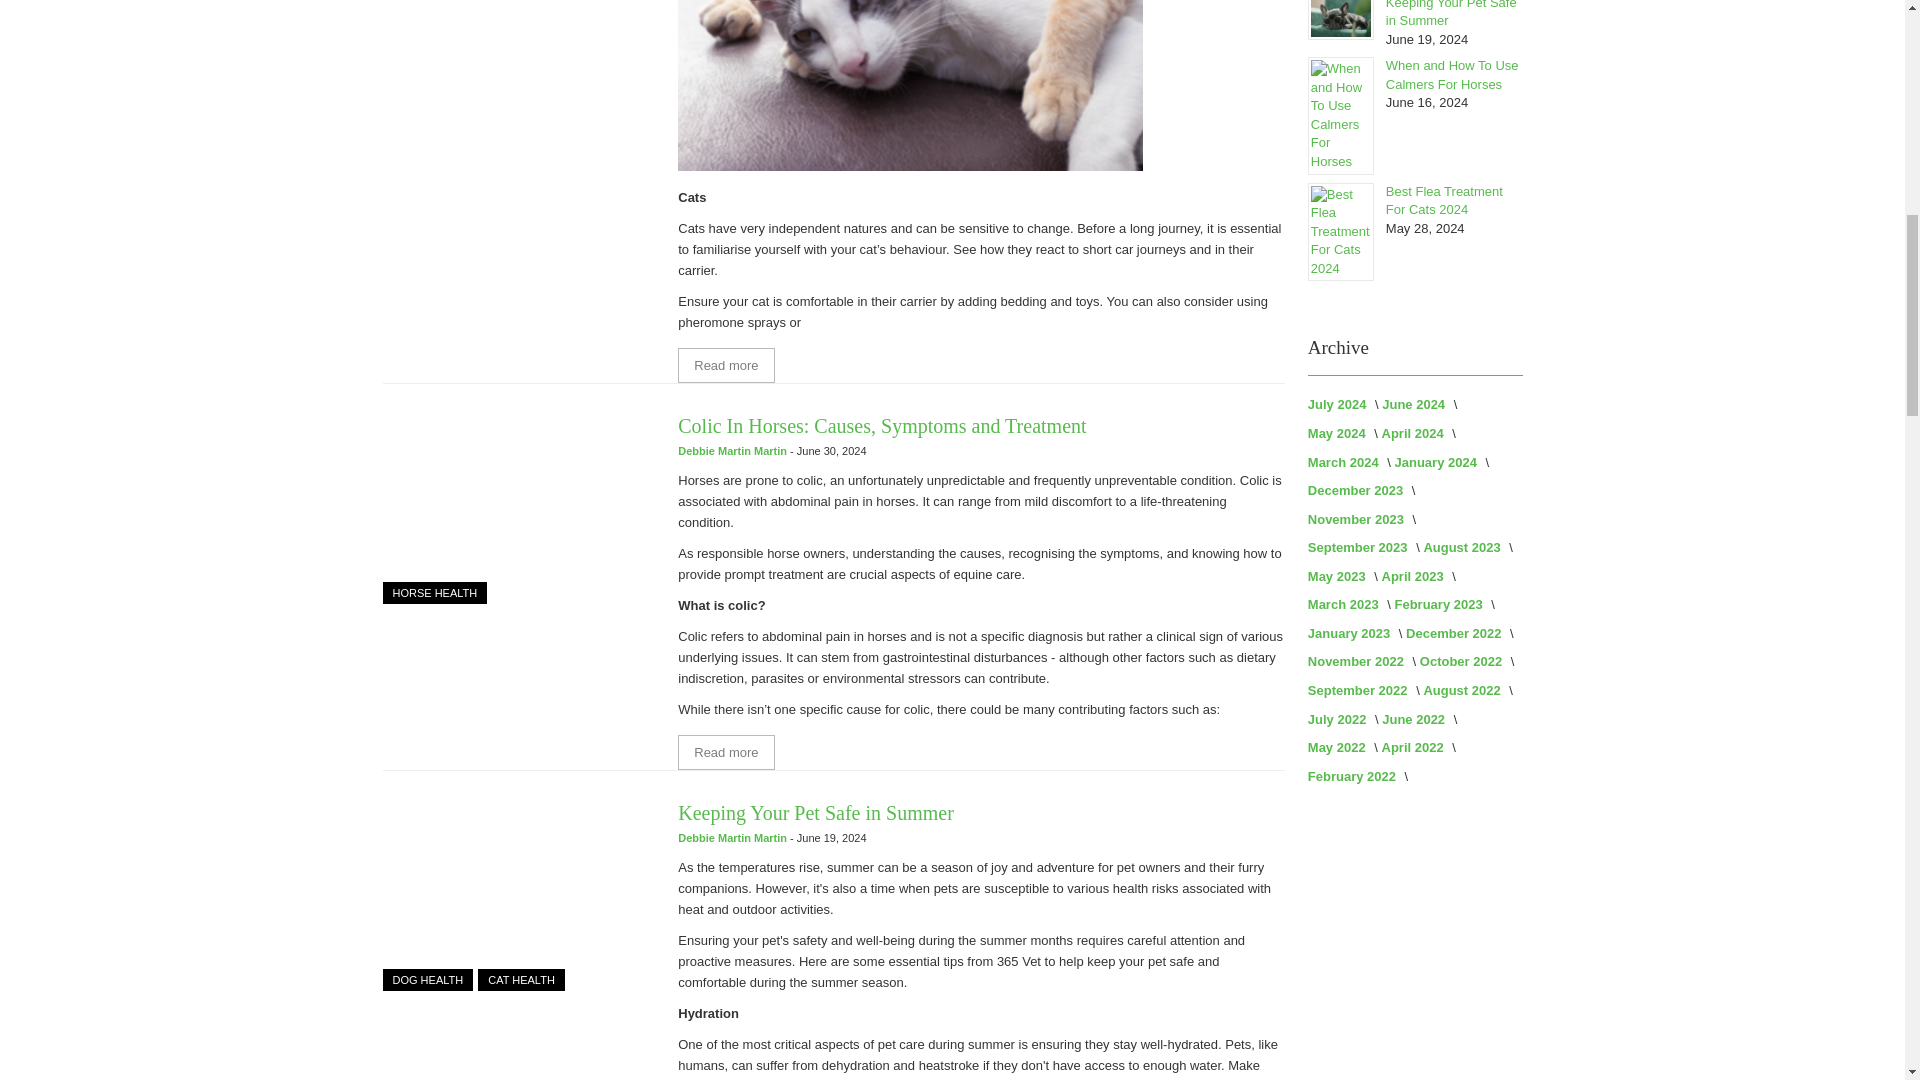 This screenshot has width=1920, height=1080. Describe the element at coordinates (434, 592) in the screenshot. I see `Horse Health` at that location.